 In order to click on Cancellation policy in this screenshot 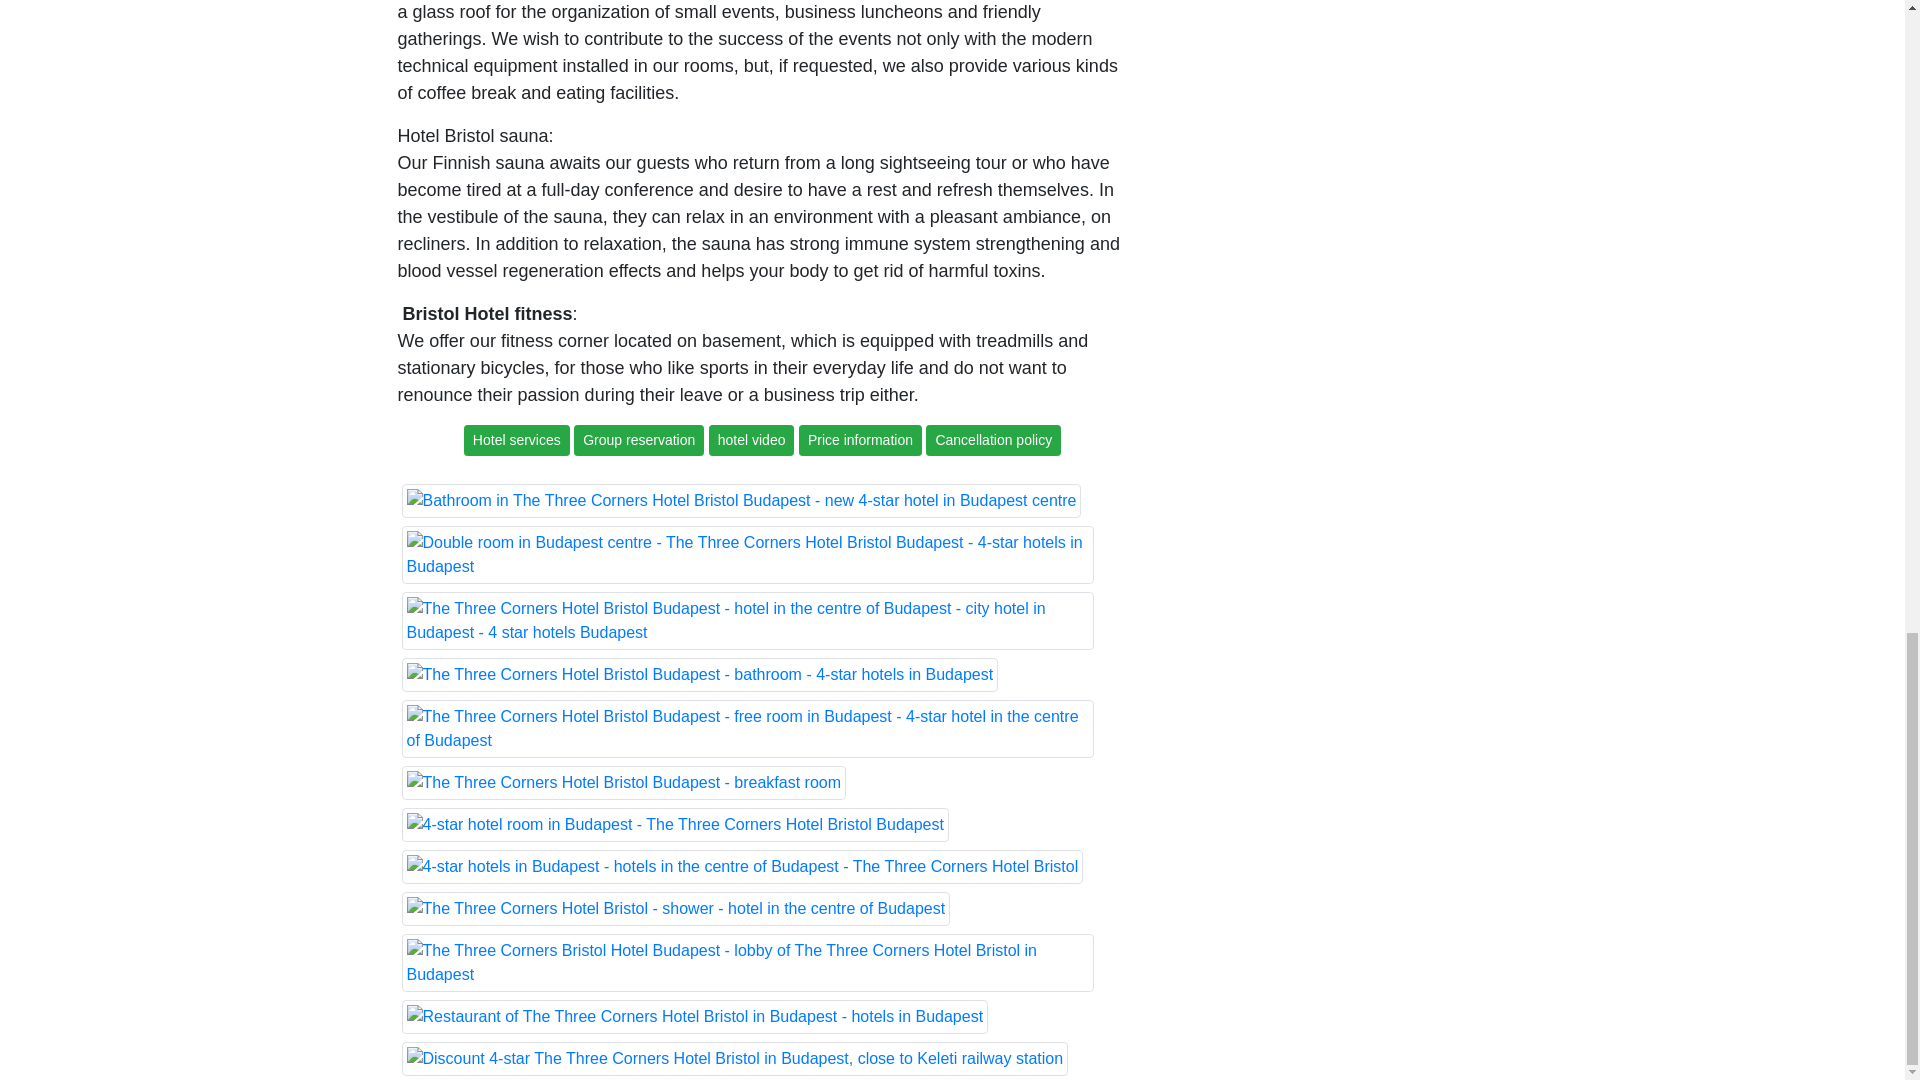, I will do `click(993, 439)`.